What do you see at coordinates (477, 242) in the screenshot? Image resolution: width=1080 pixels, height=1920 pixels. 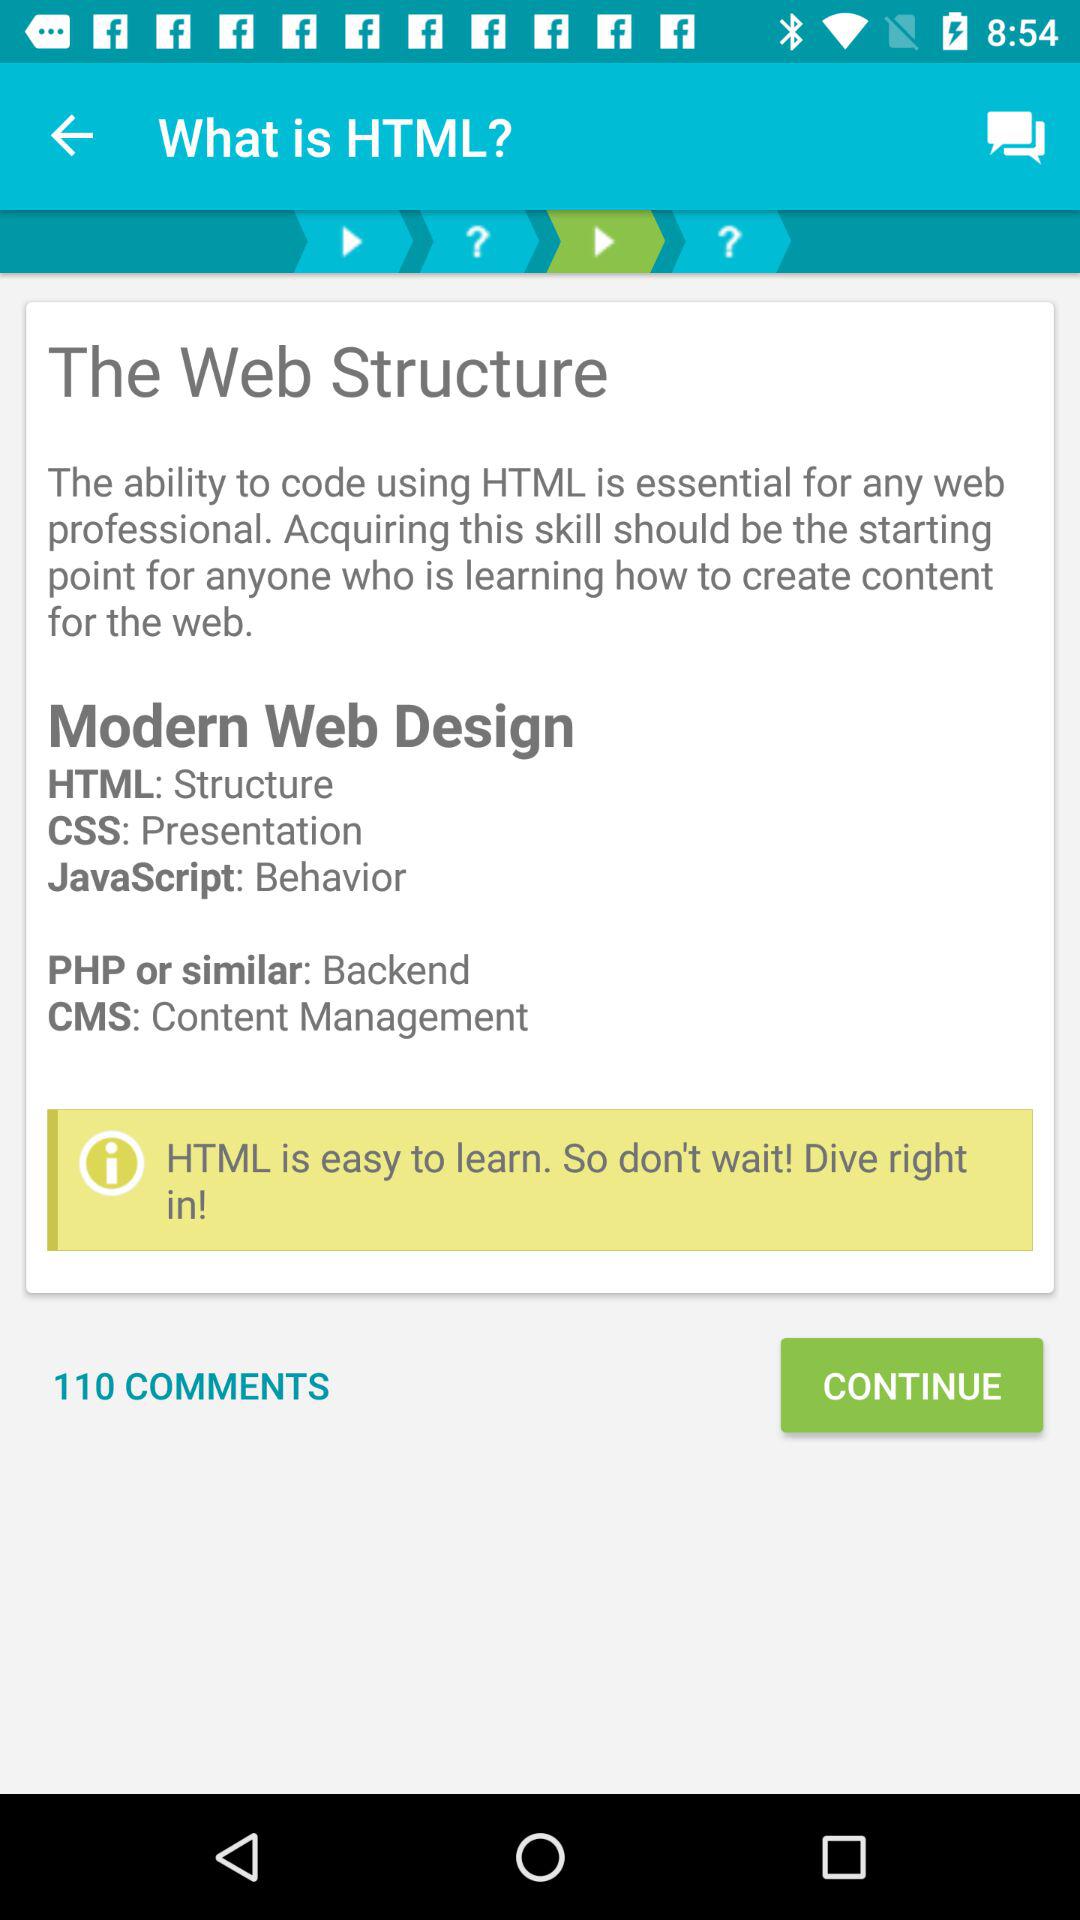 I see `check faq` at bounding box center [477, 242].